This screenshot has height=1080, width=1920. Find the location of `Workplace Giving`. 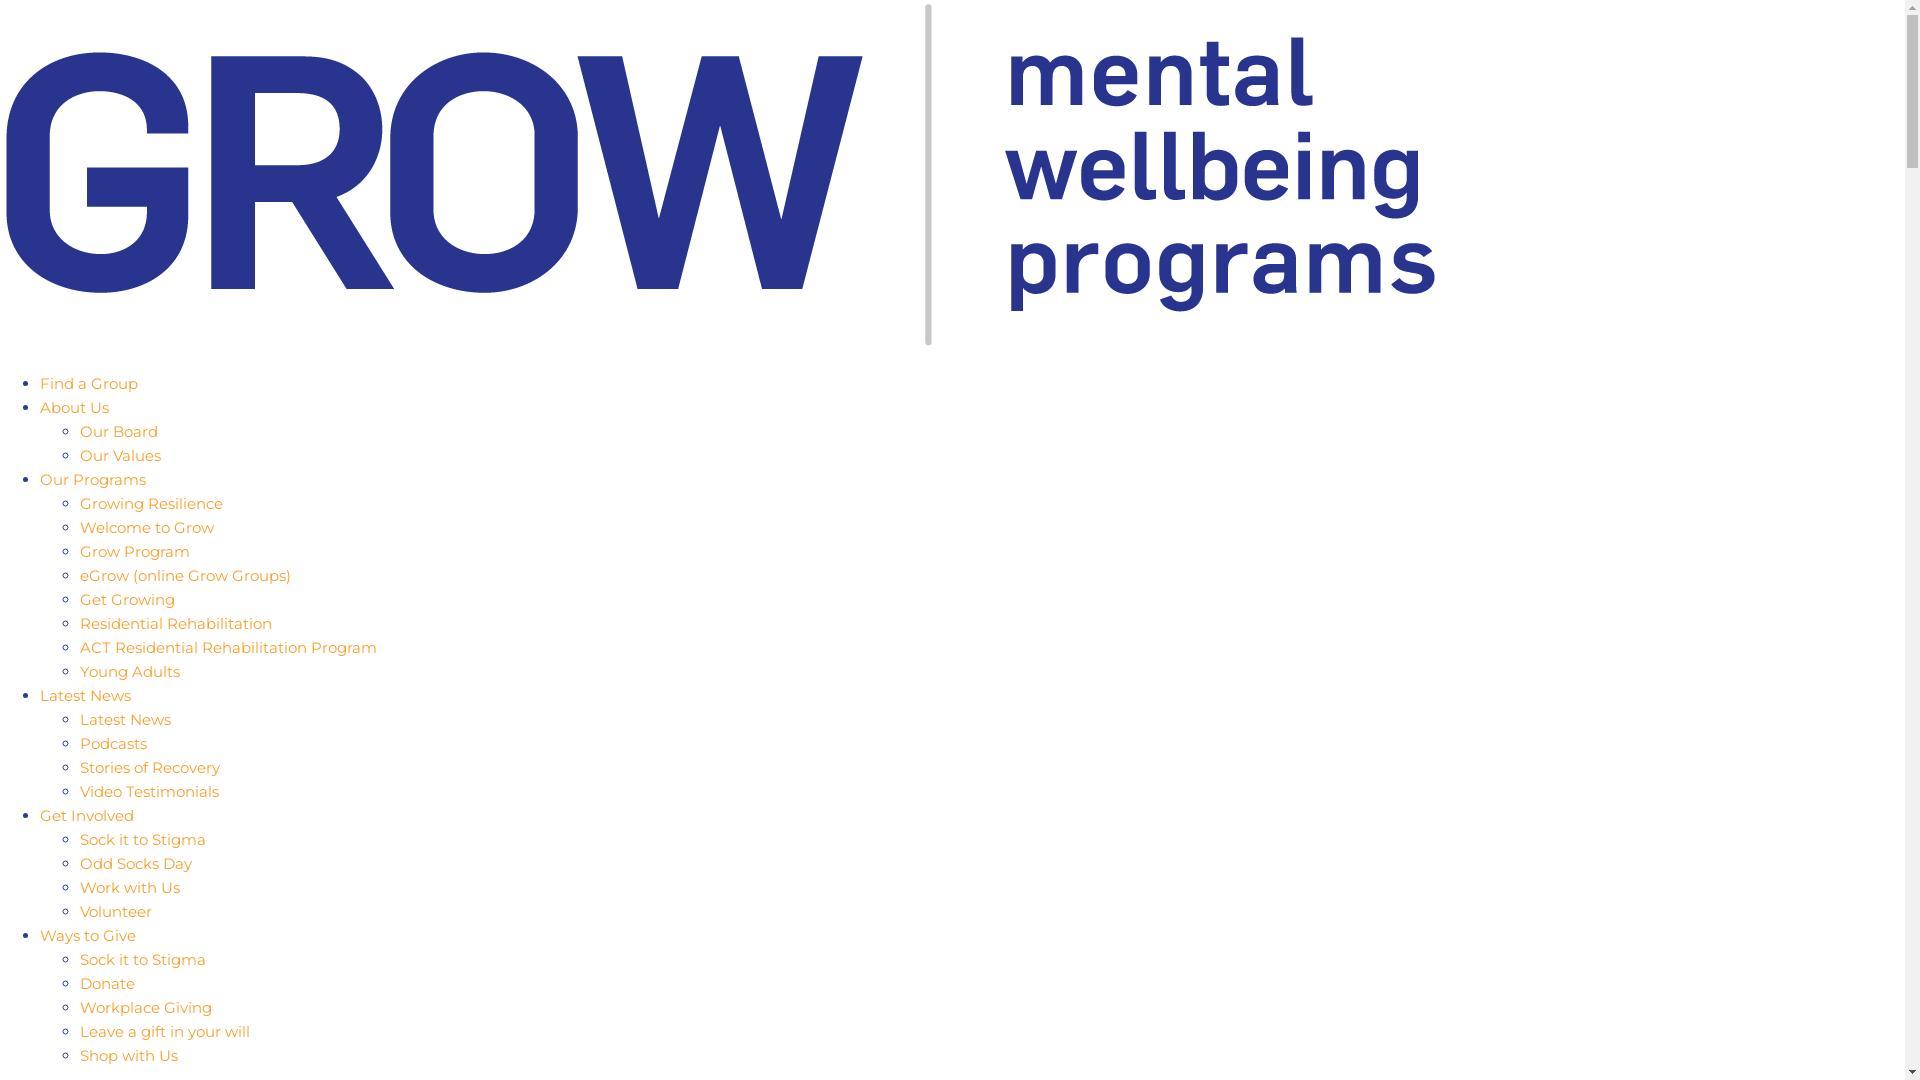

Workplace Giving is located at coordinates (146, 1008).